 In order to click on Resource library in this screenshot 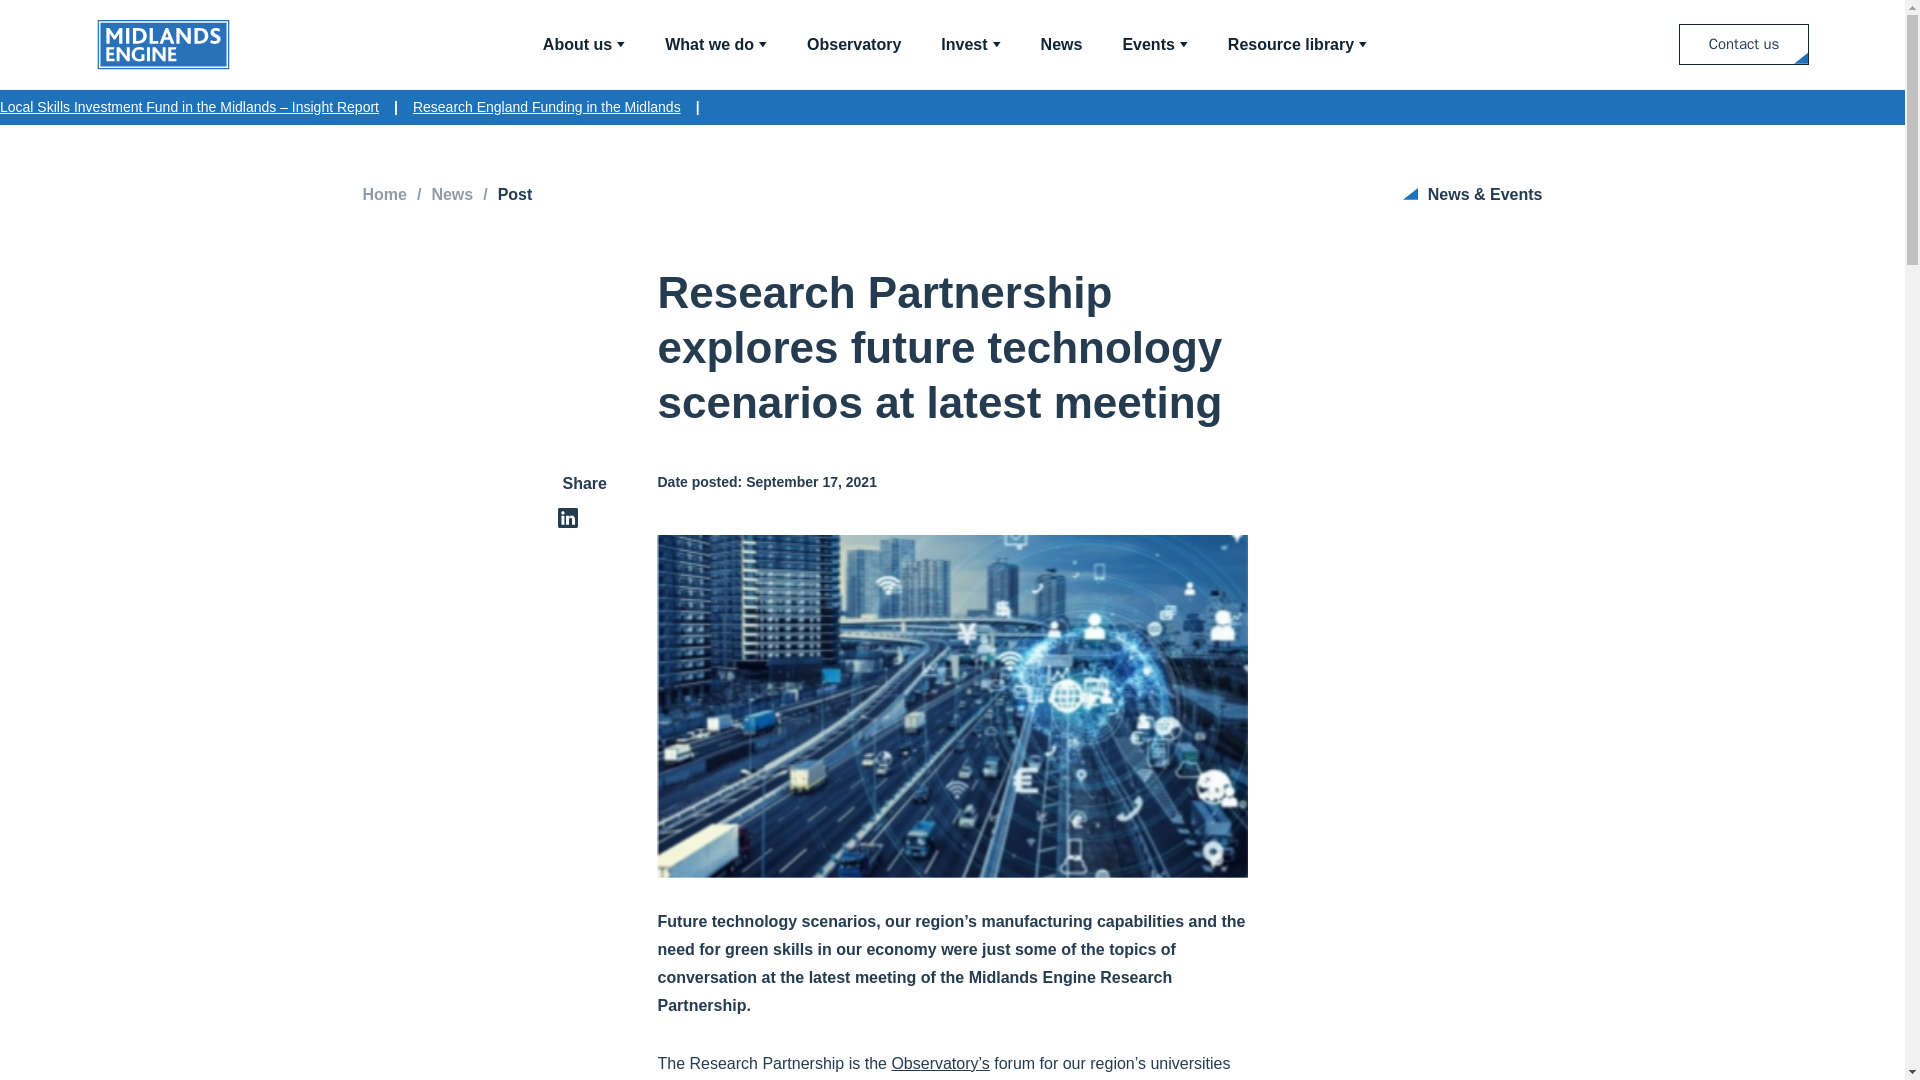, I will do `click(1298, 44)`.